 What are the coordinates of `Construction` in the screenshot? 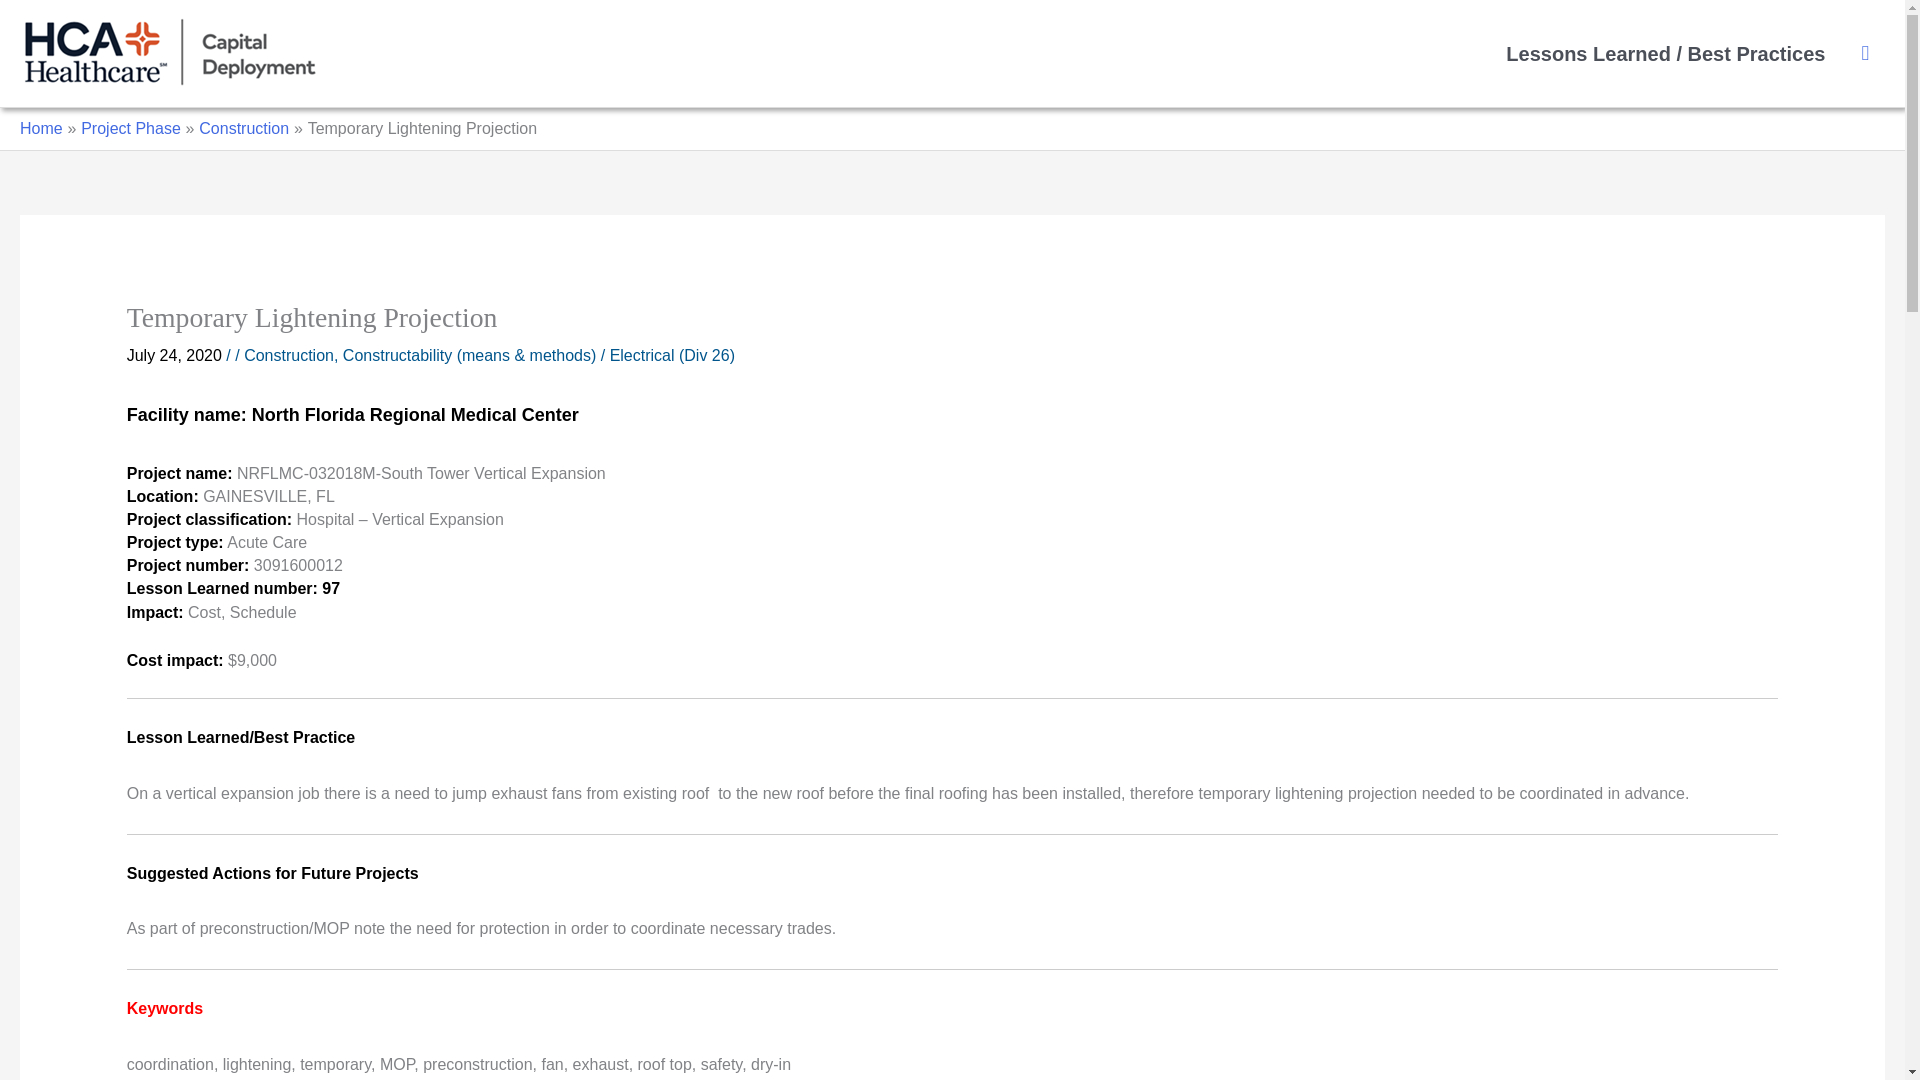 It's located at (288, 354).